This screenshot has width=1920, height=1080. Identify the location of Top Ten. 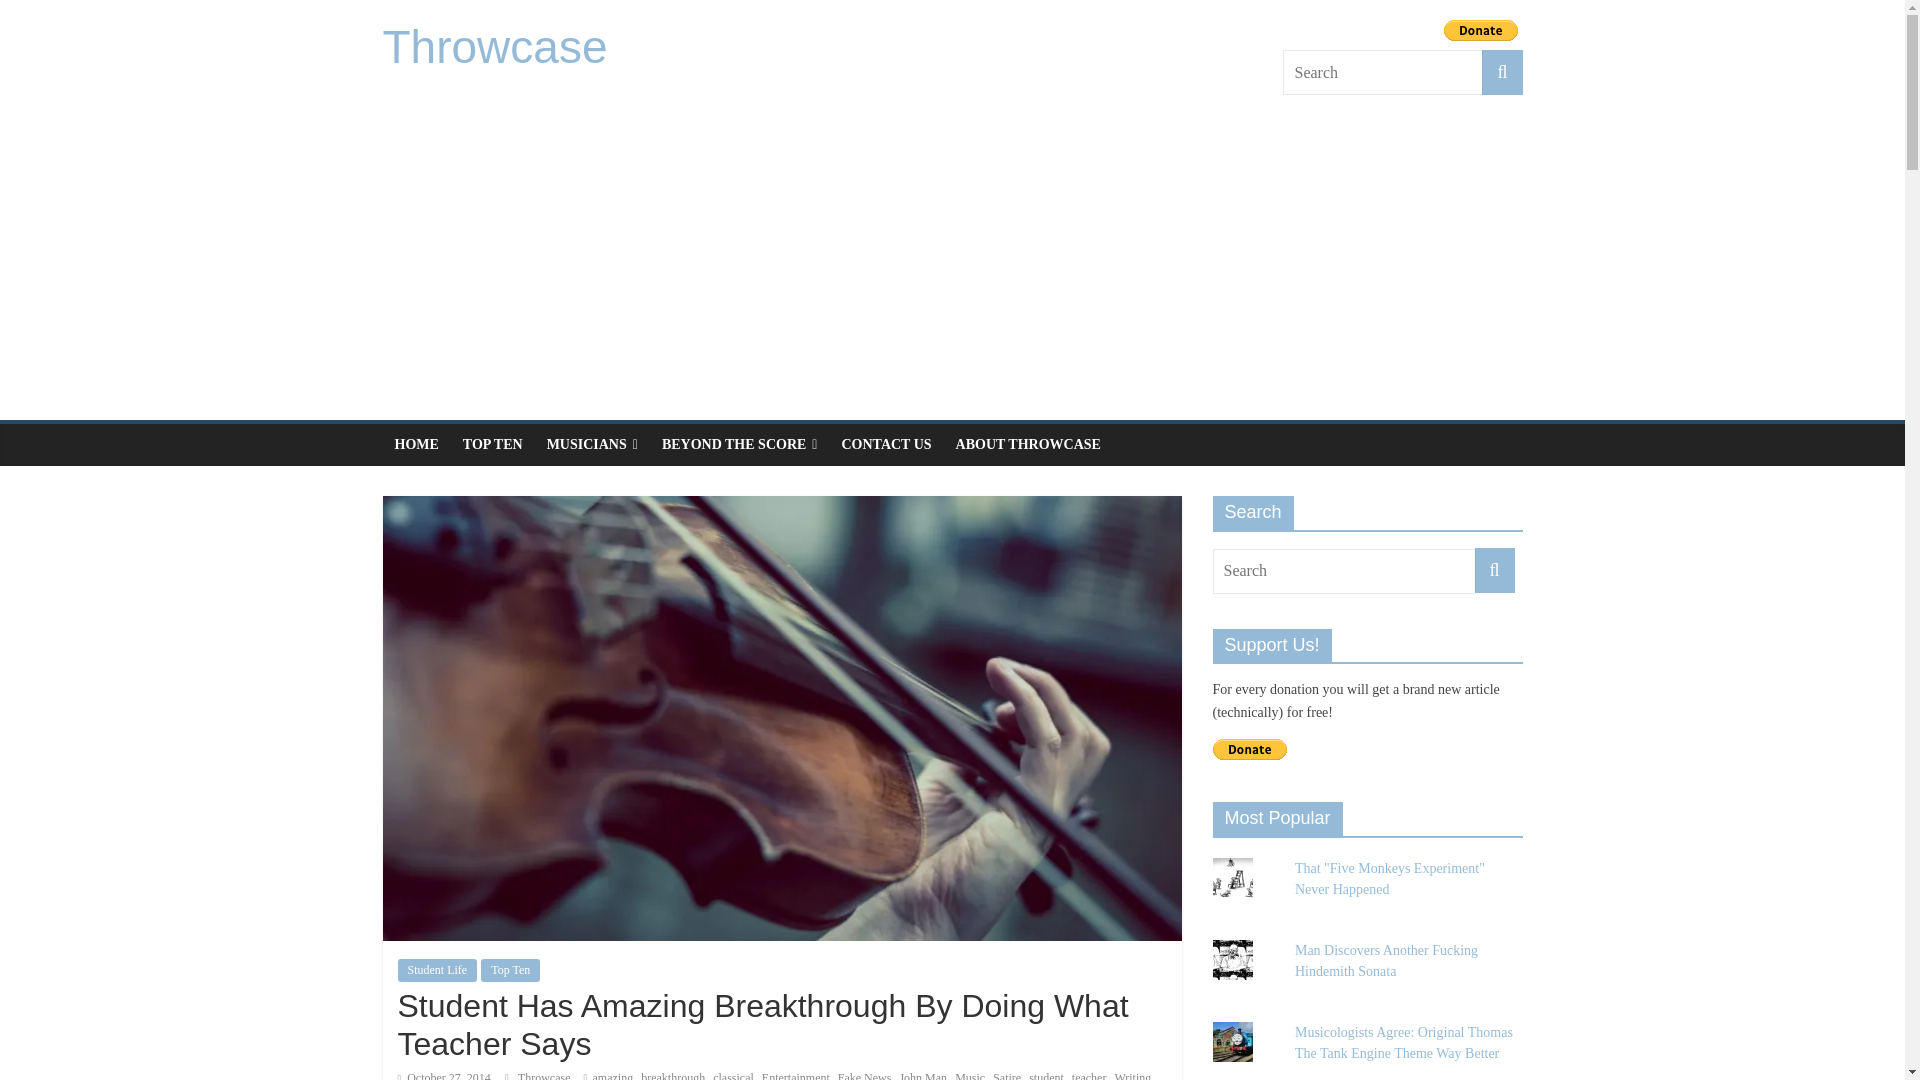
(510, 970).